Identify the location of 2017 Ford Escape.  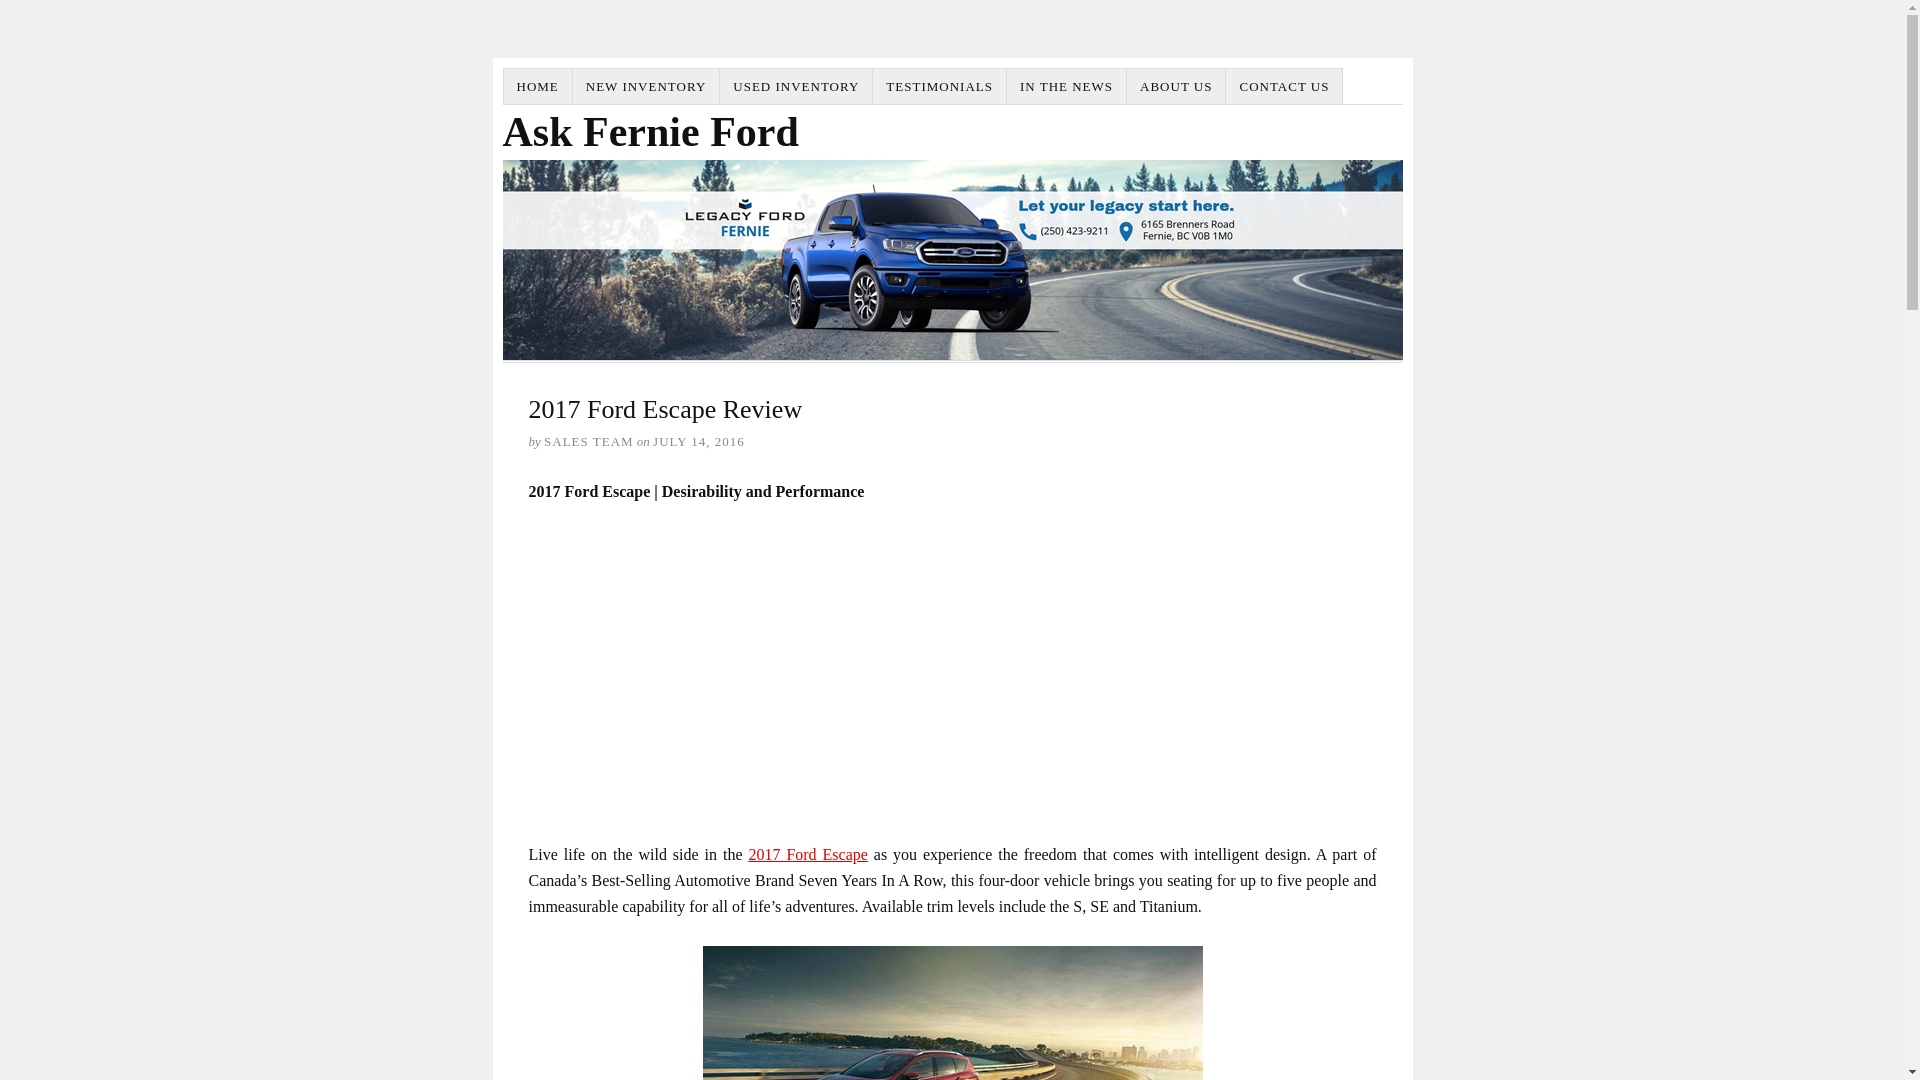
(808, 854).